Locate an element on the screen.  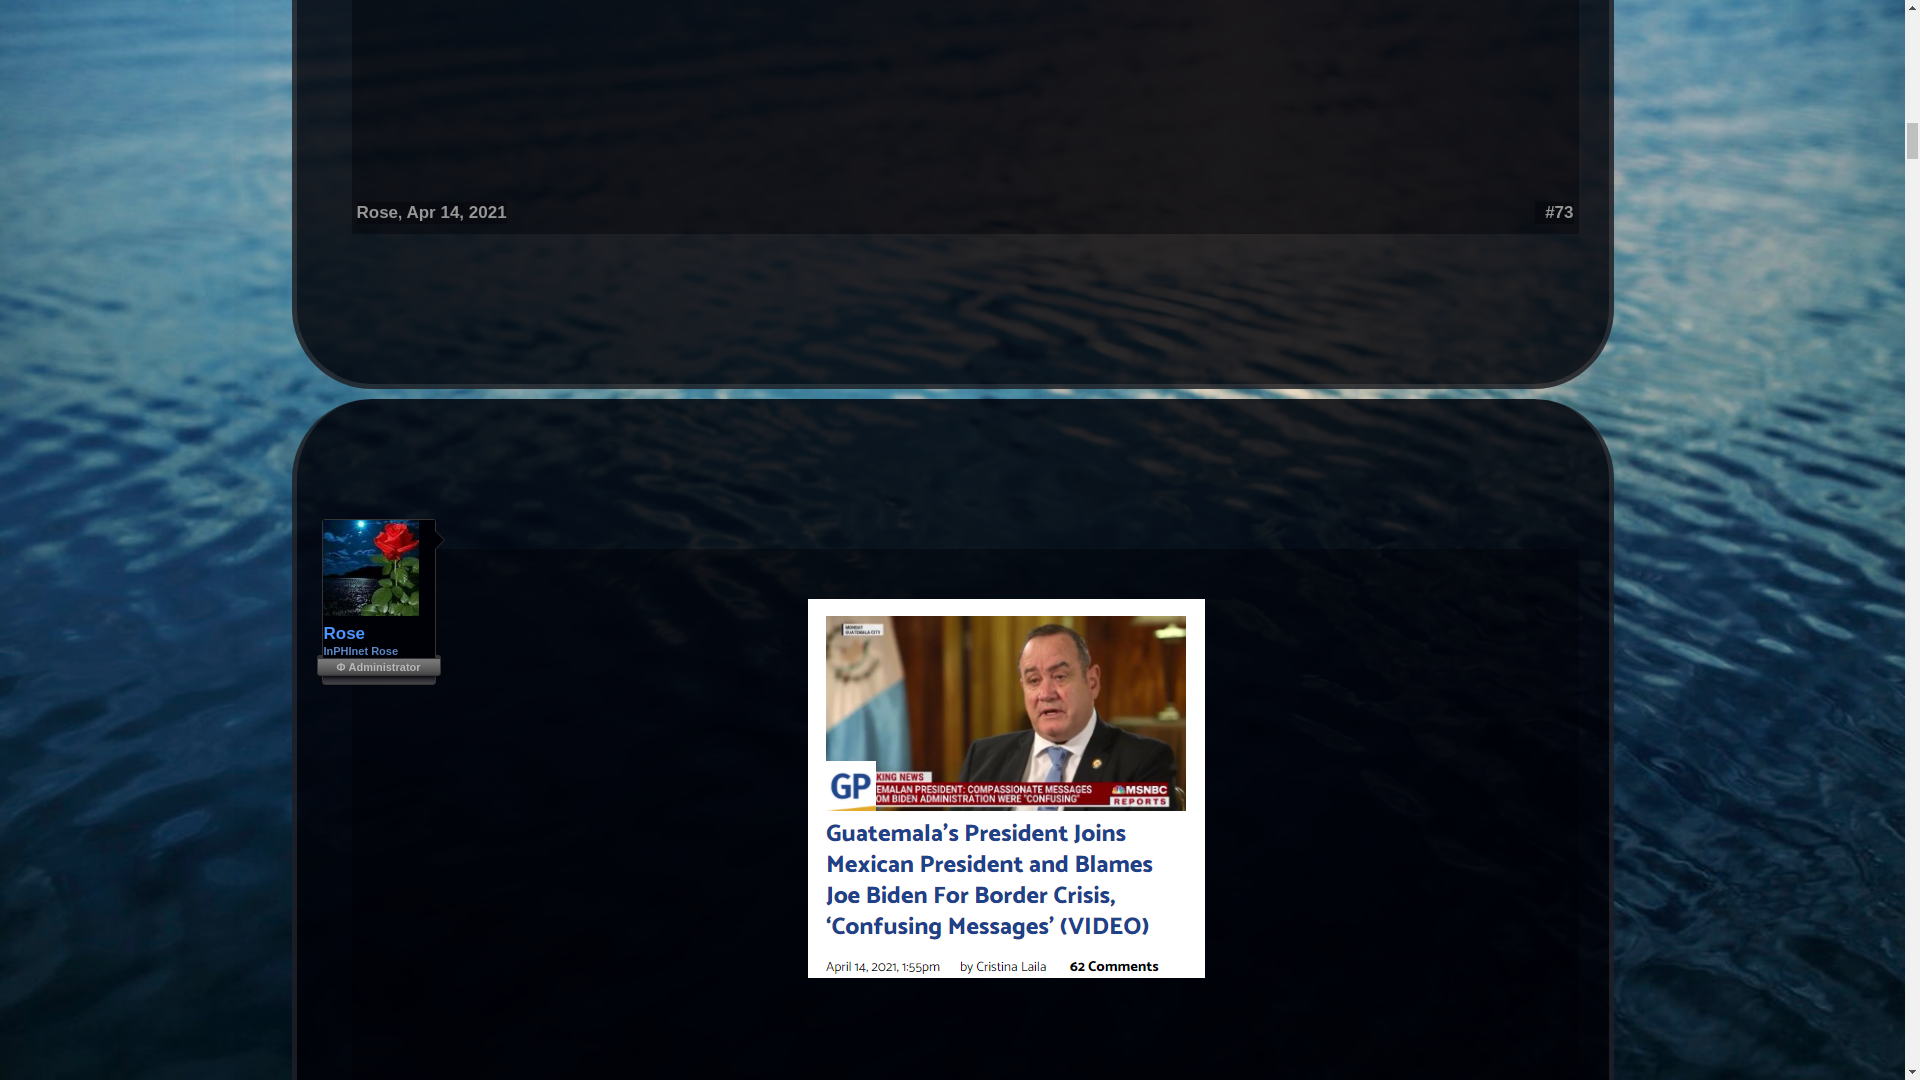
Permalink is located at coordinates (1558, 212).